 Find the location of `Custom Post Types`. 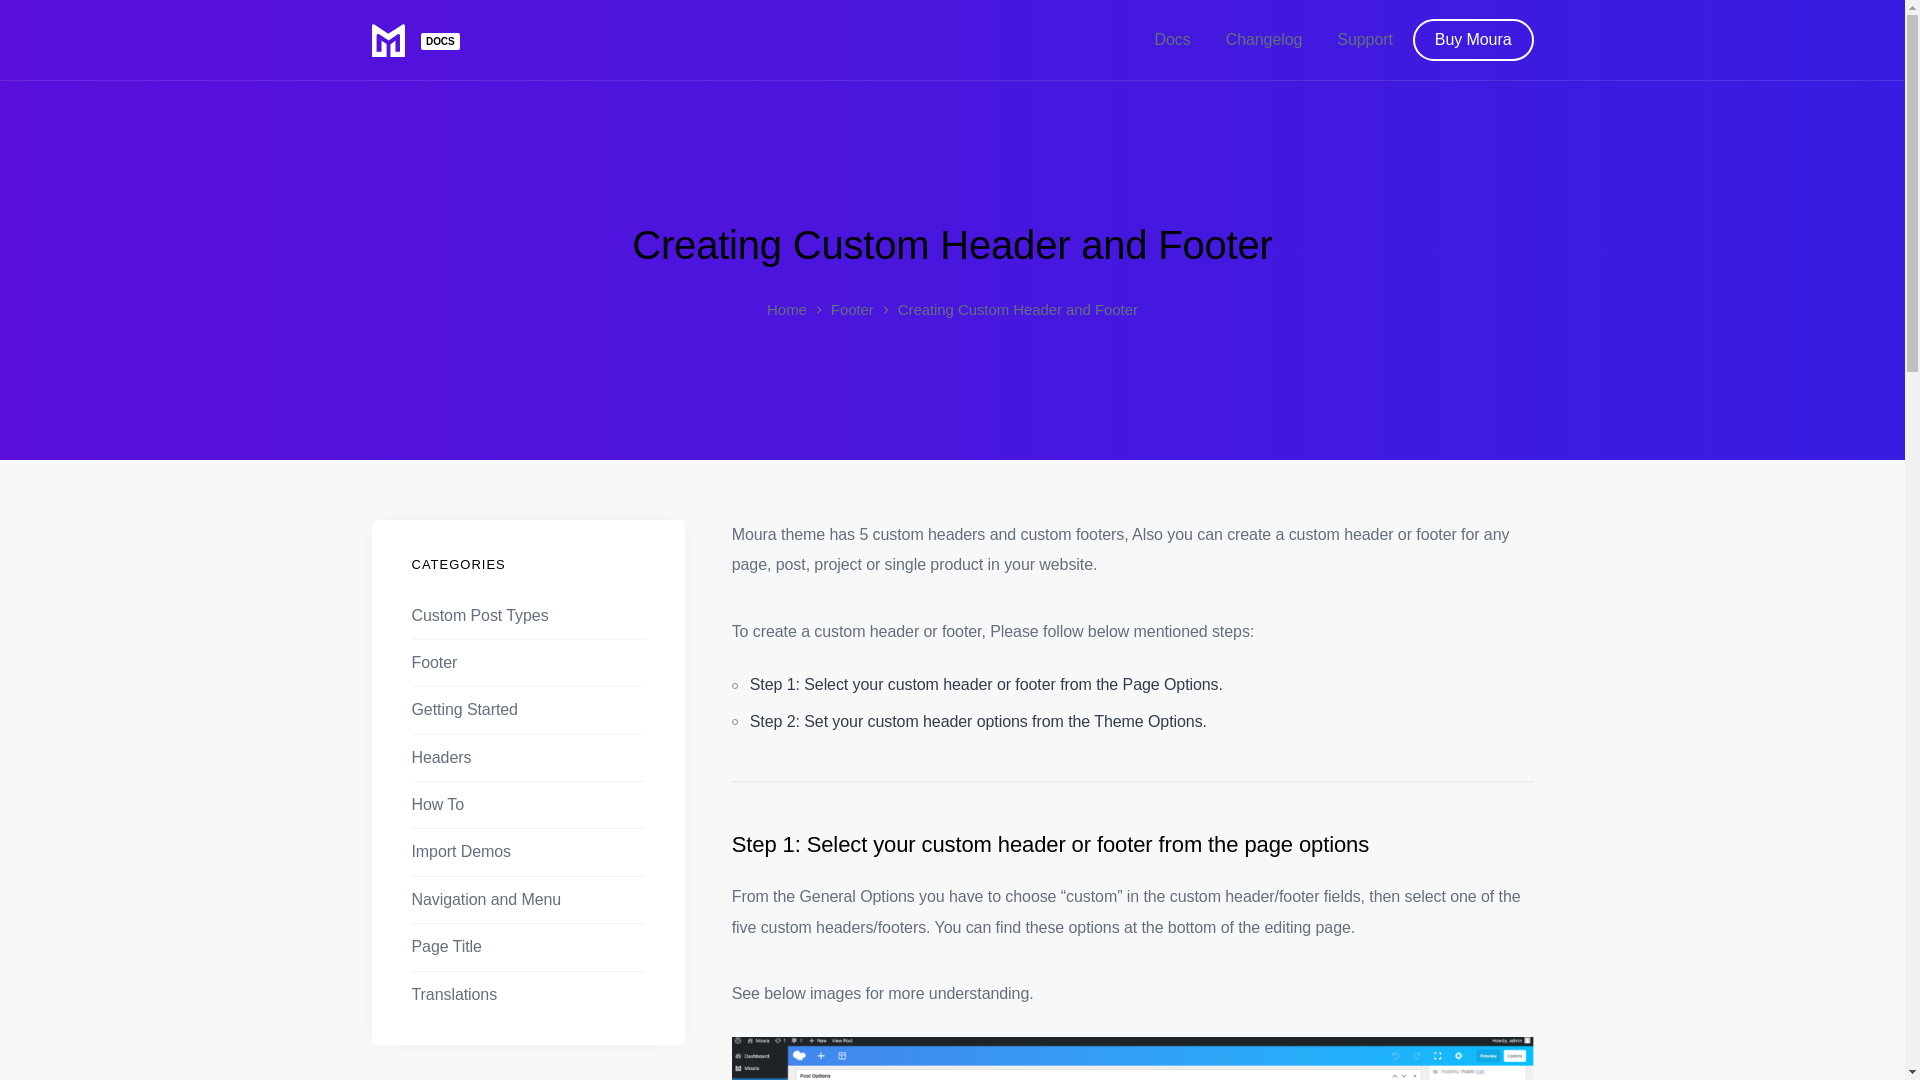

Custom Post Types is located at coordinates (480, 614).